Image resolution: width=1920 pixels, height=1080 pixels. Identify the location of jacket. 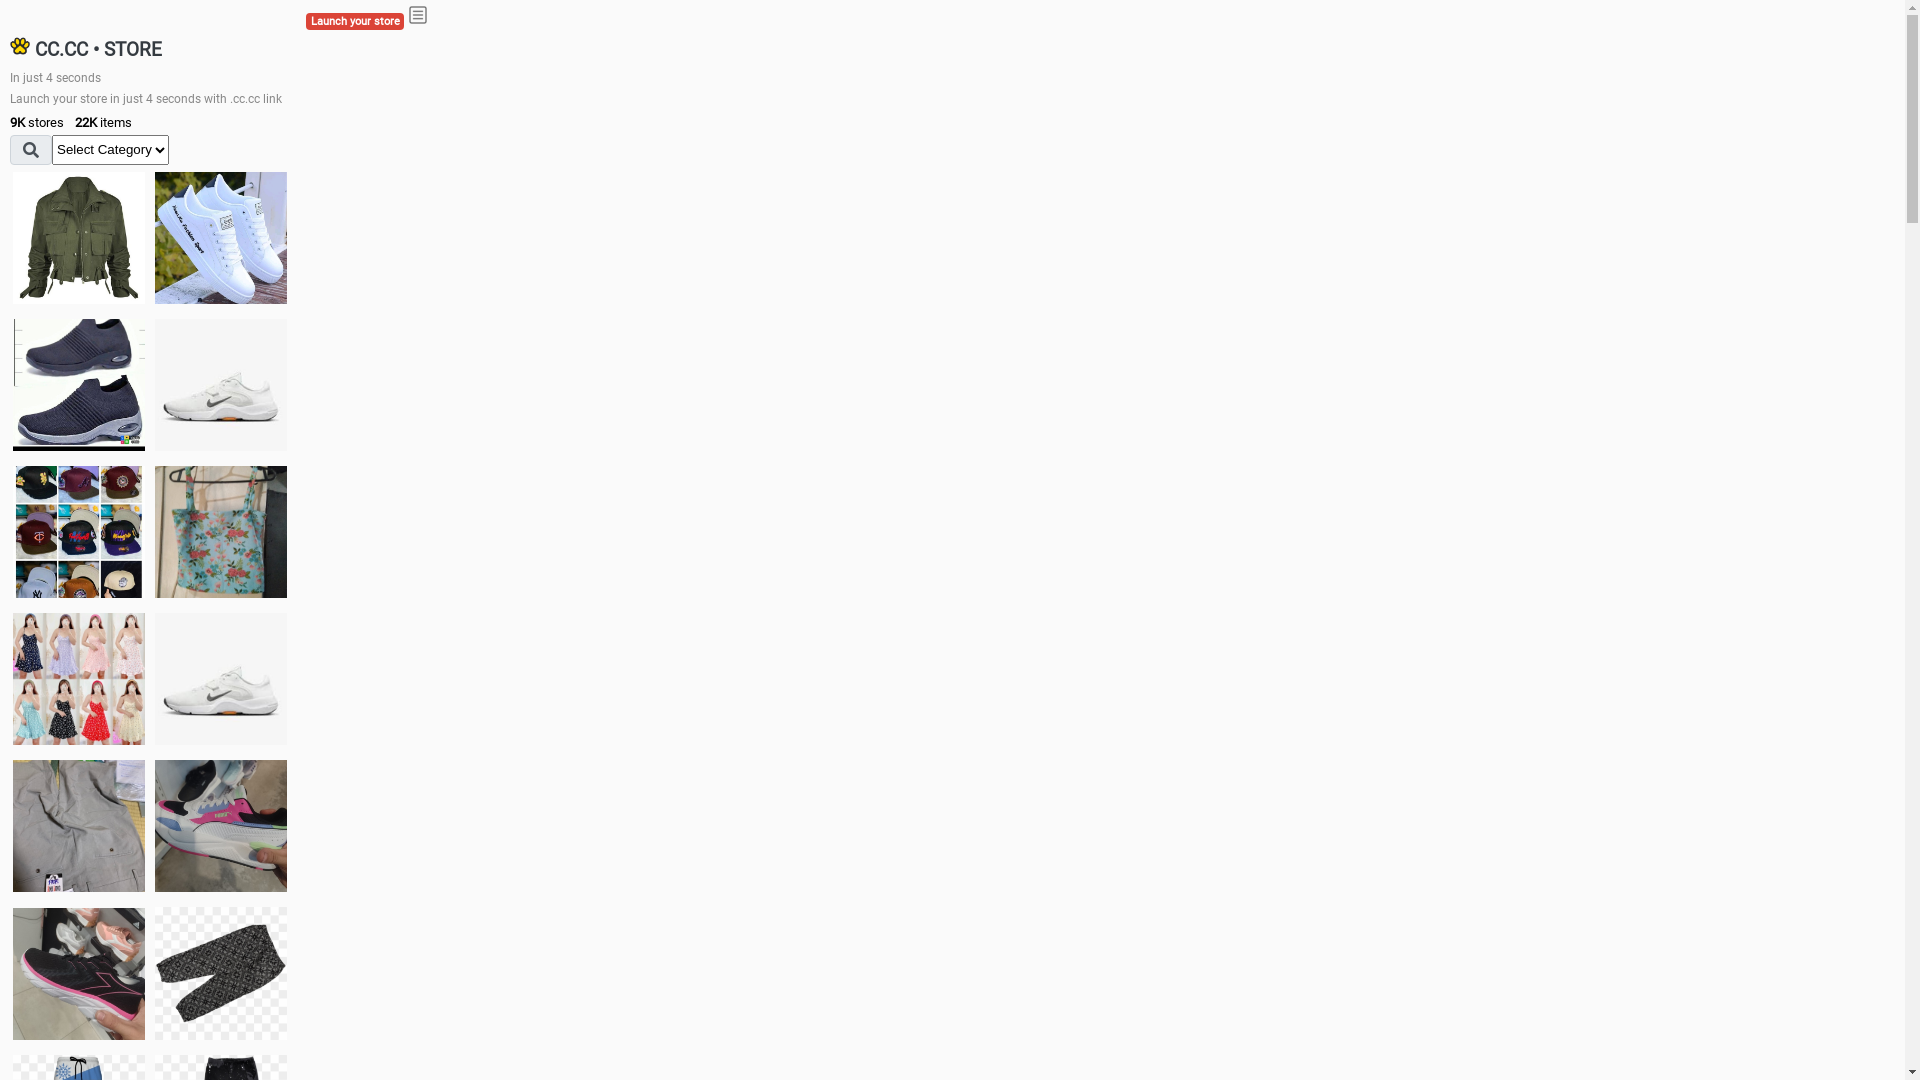
(79, 238).